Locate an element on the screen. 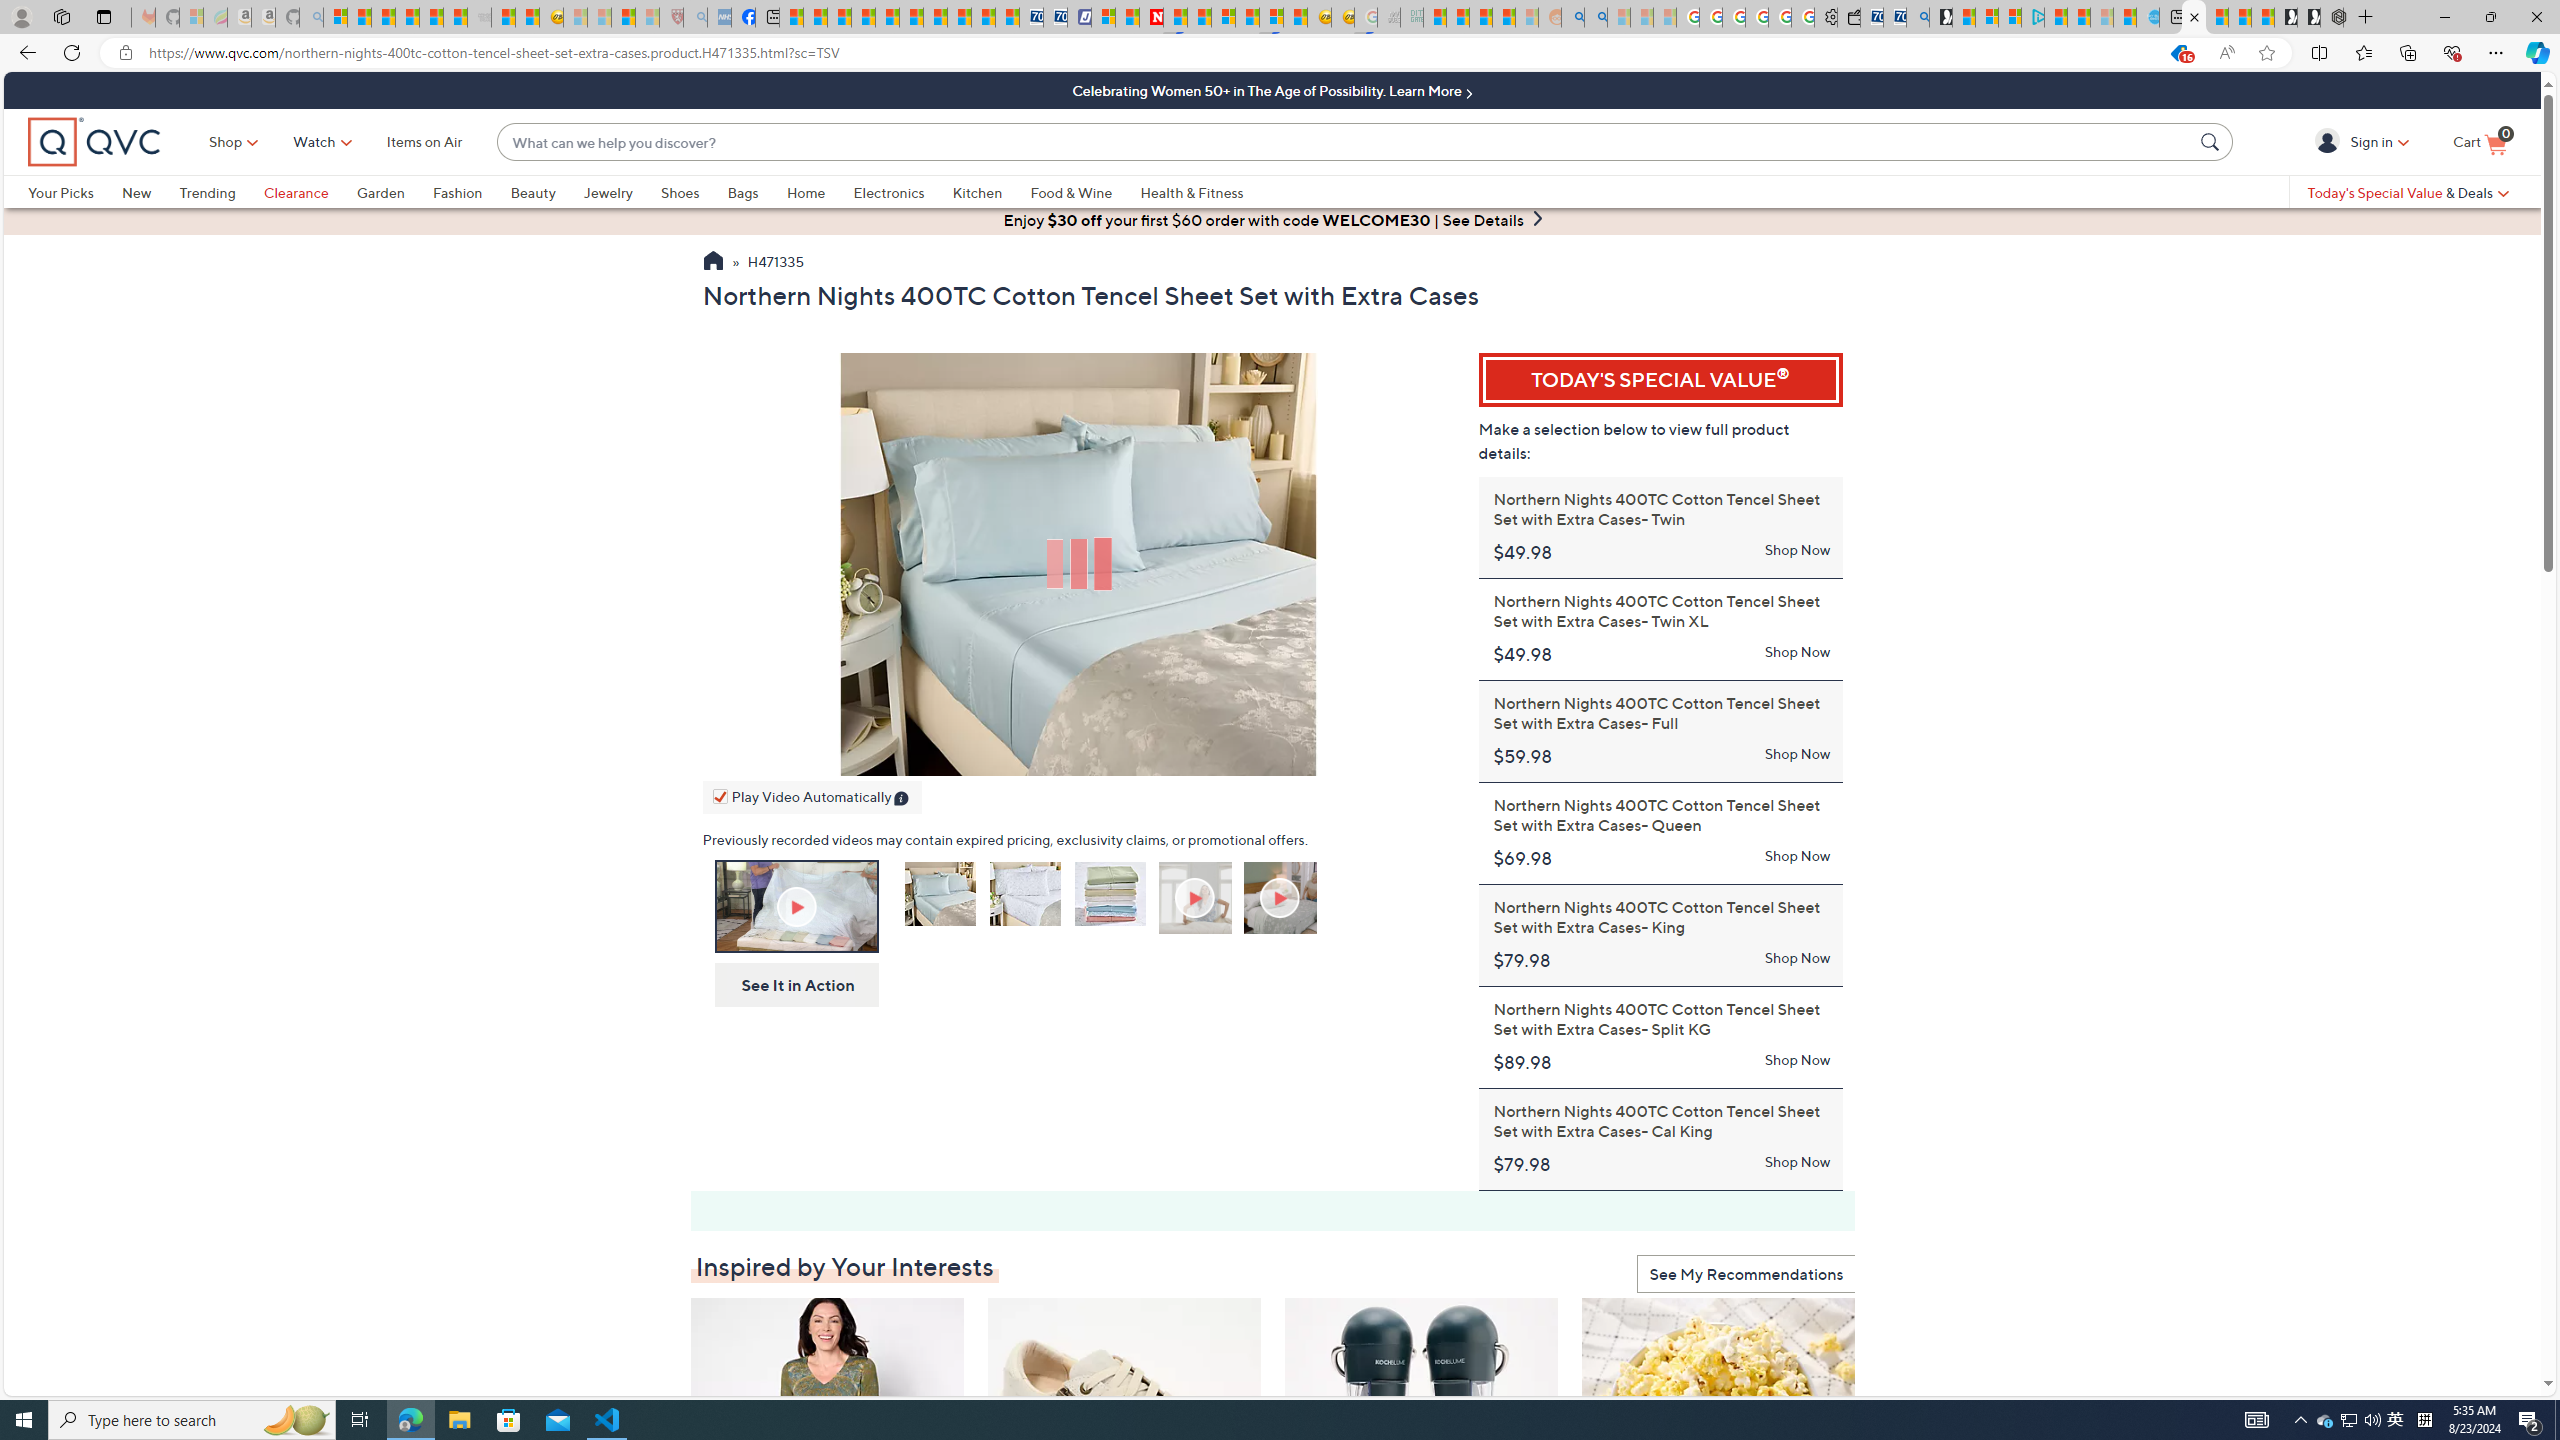  World - MSN is located at coordinates (840, 17).